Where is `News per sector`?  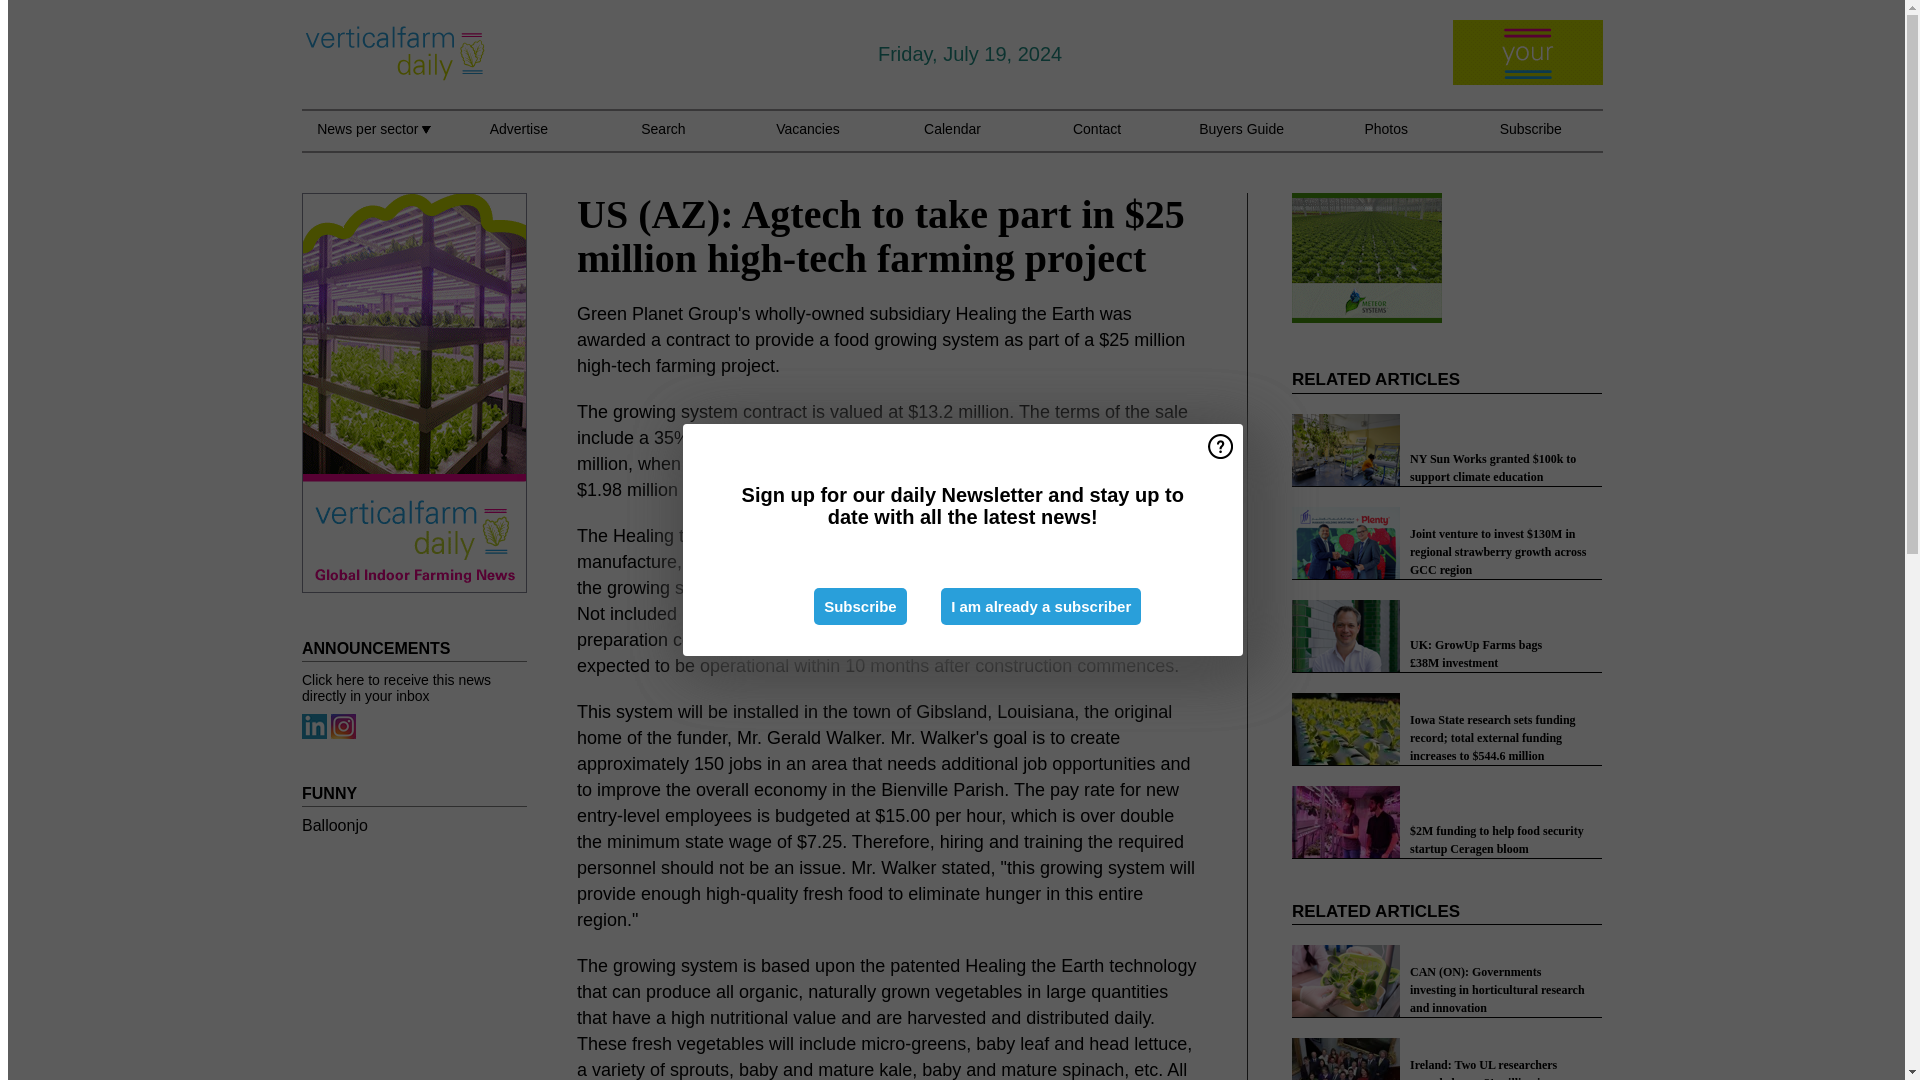 News per sector is located at coordinates (373, 140).